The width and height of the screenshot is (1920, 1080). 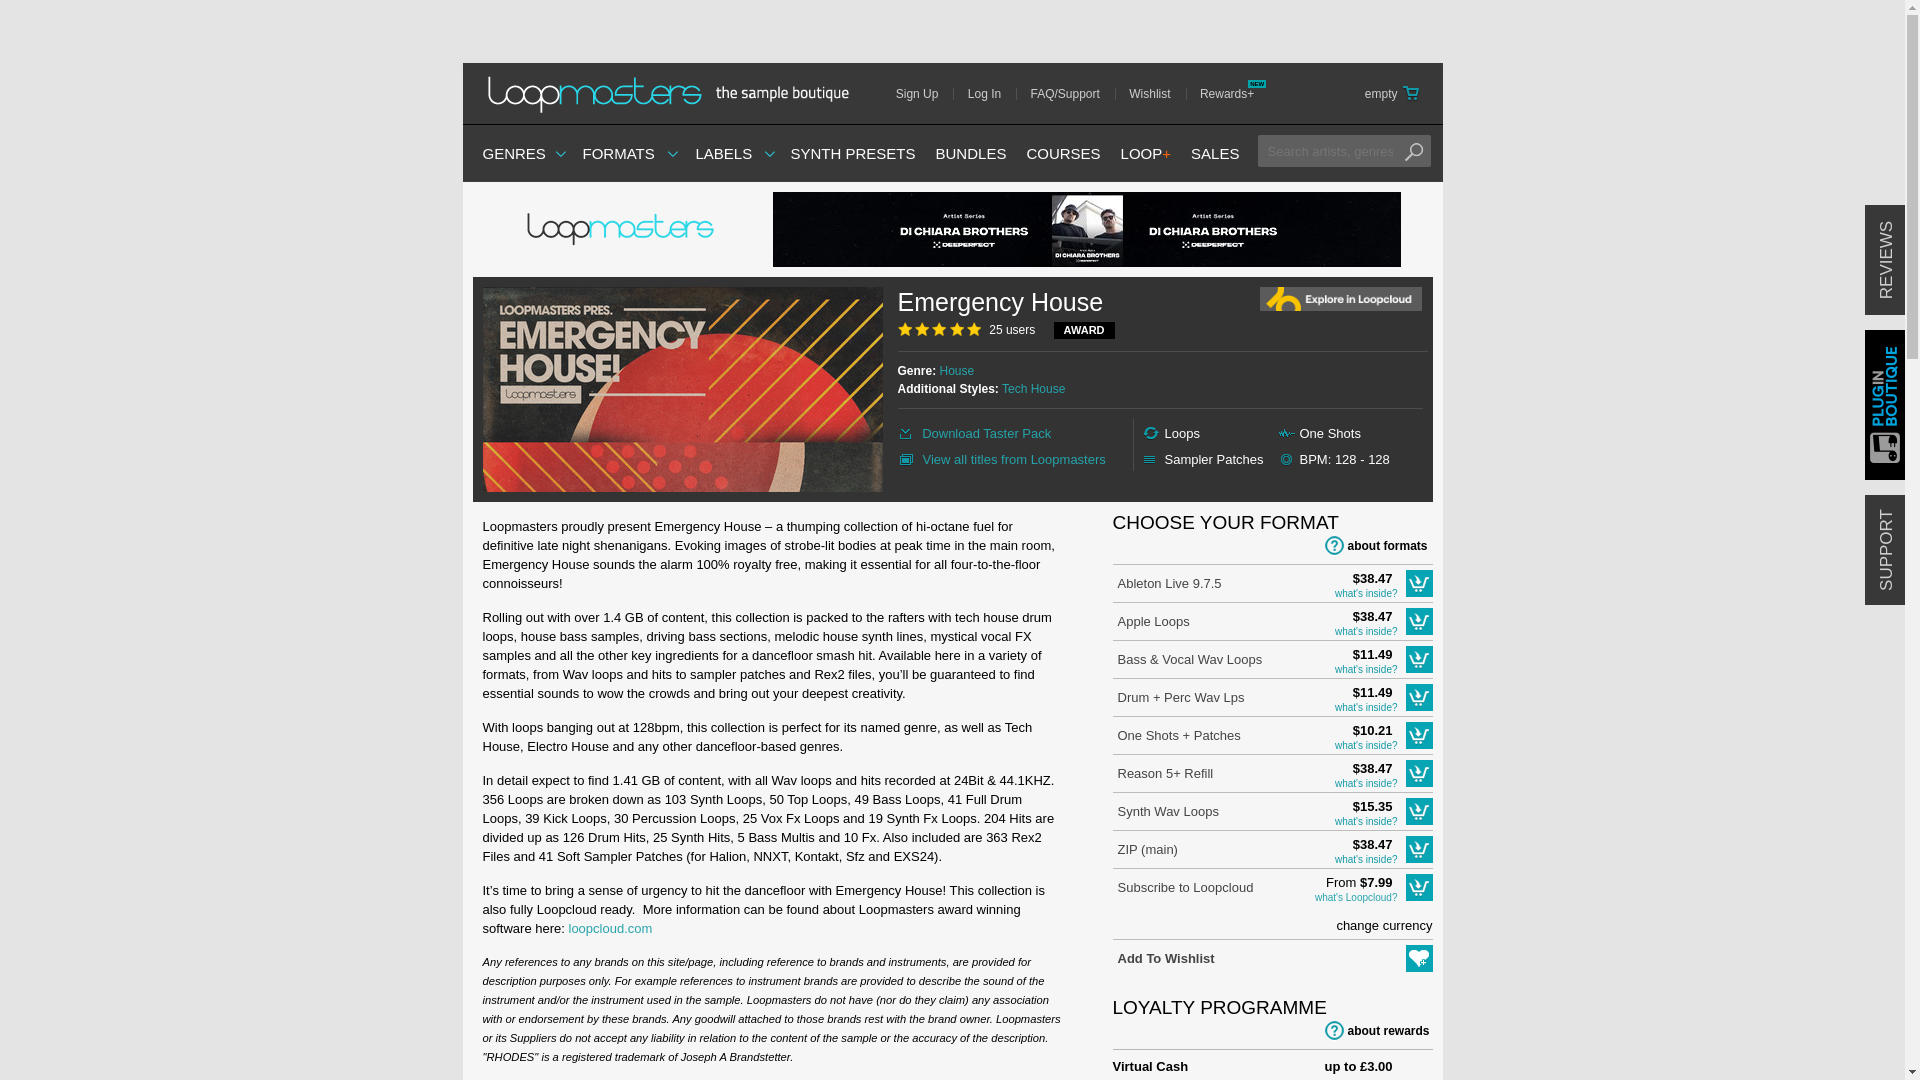 What do you see at coordinates (513, 153) in the screenshot?
I see `Show all genres` at bounding box center [513, 153].